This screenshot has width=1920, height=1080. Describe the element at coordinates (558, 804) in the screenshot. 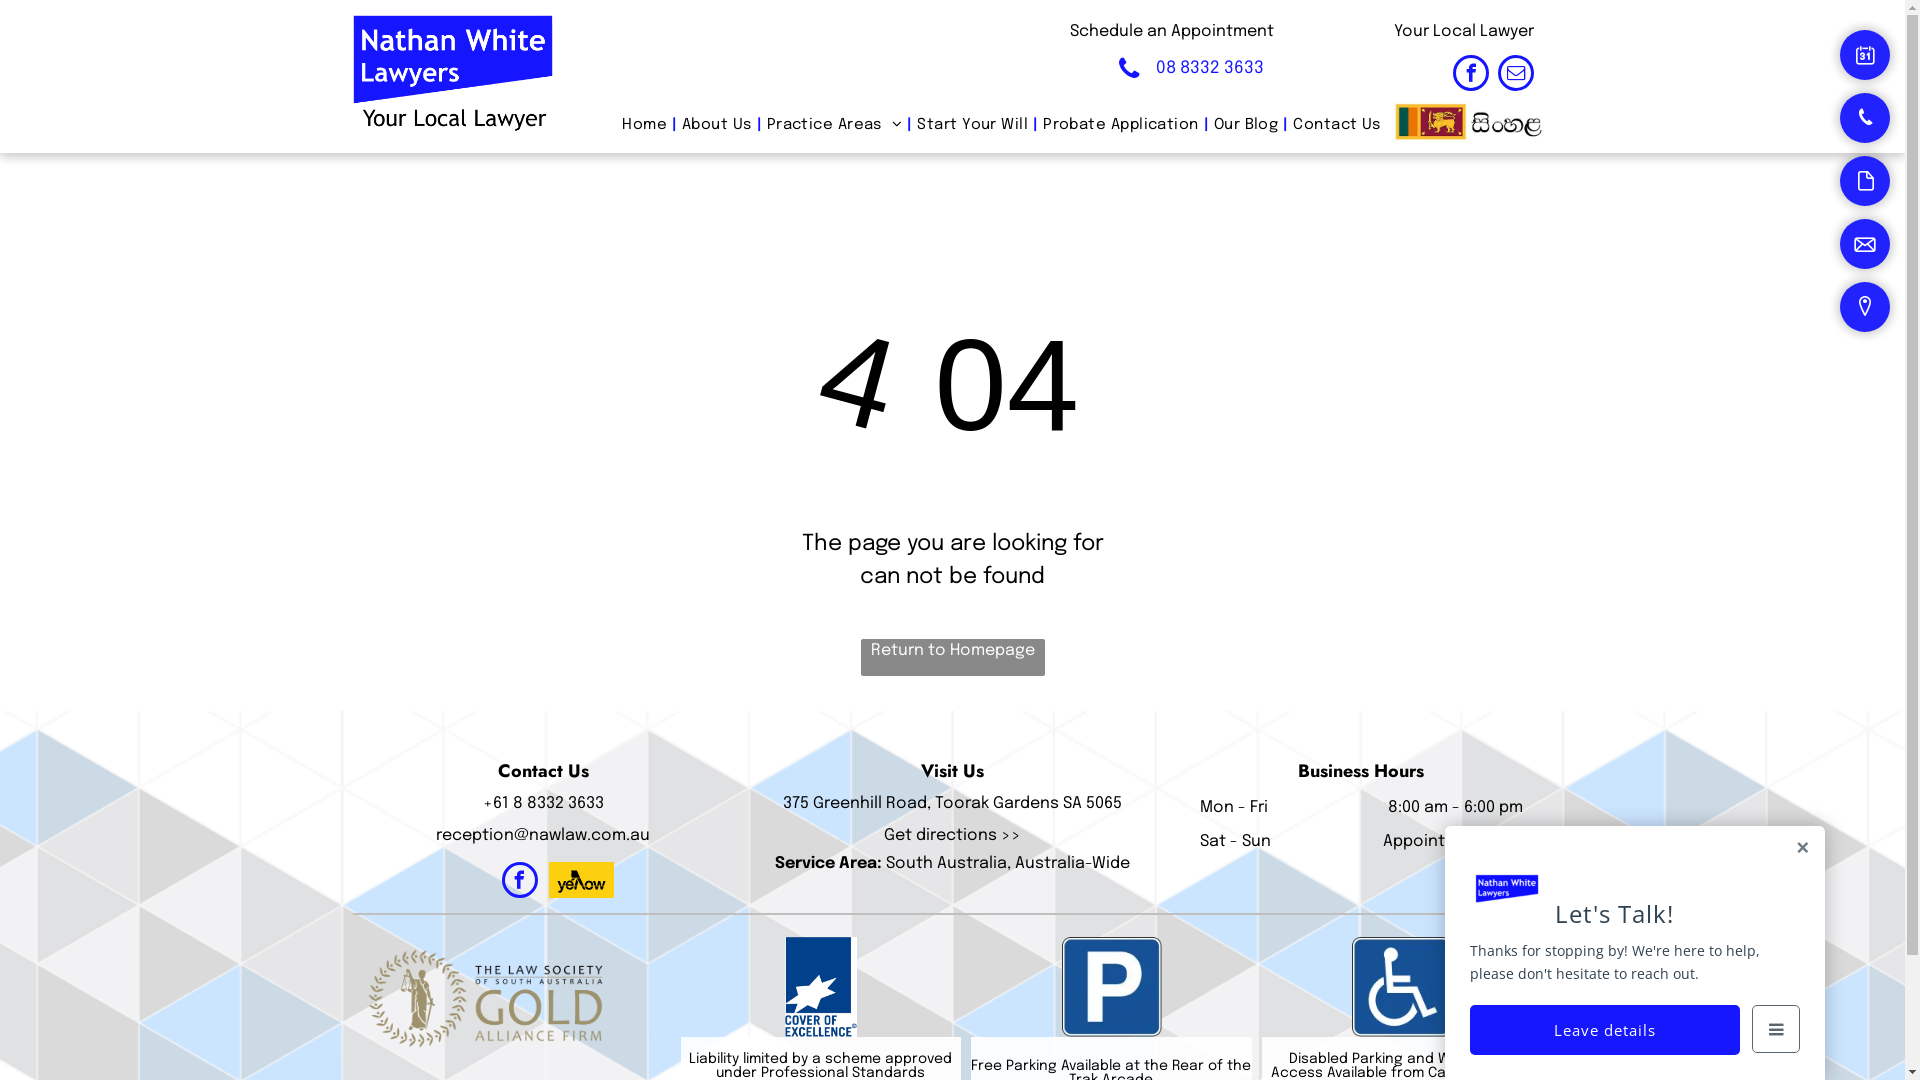

I see `8 8332 3633` at that location.